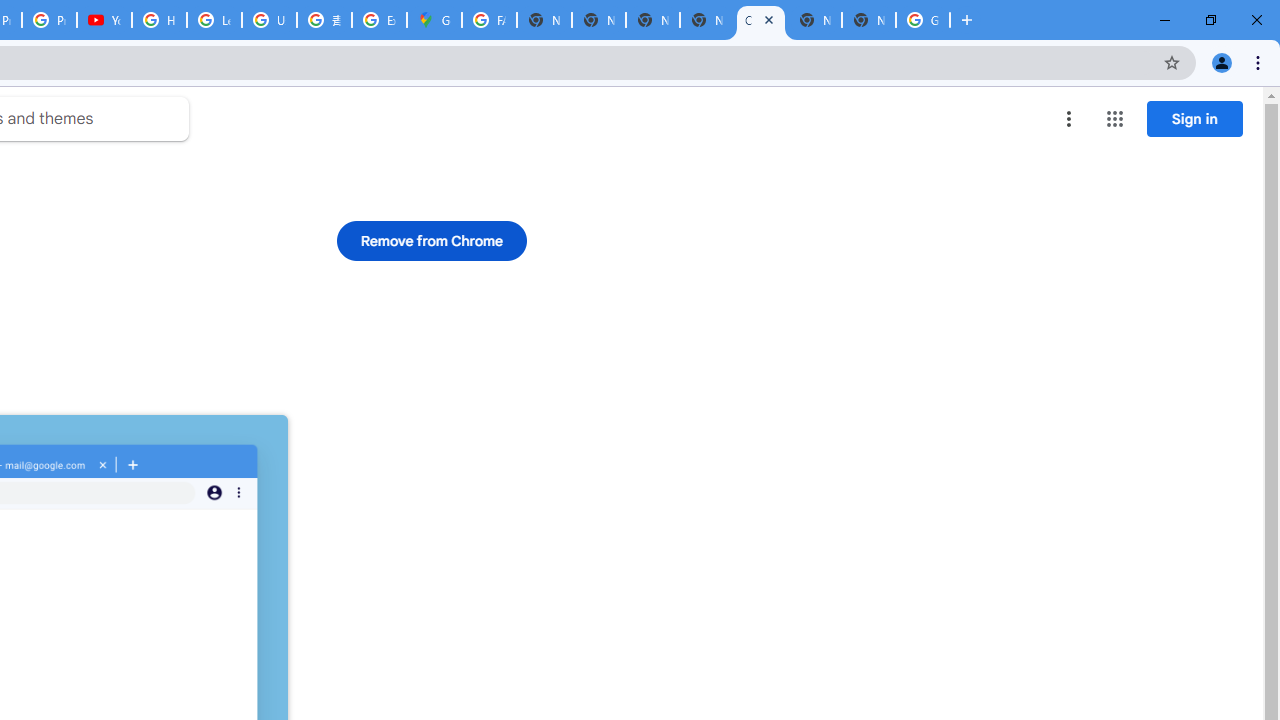  What do you see at coordinates (432, 240) in the screenshot?
I see `Remove from Chrome` at bounding box center [432, 240].